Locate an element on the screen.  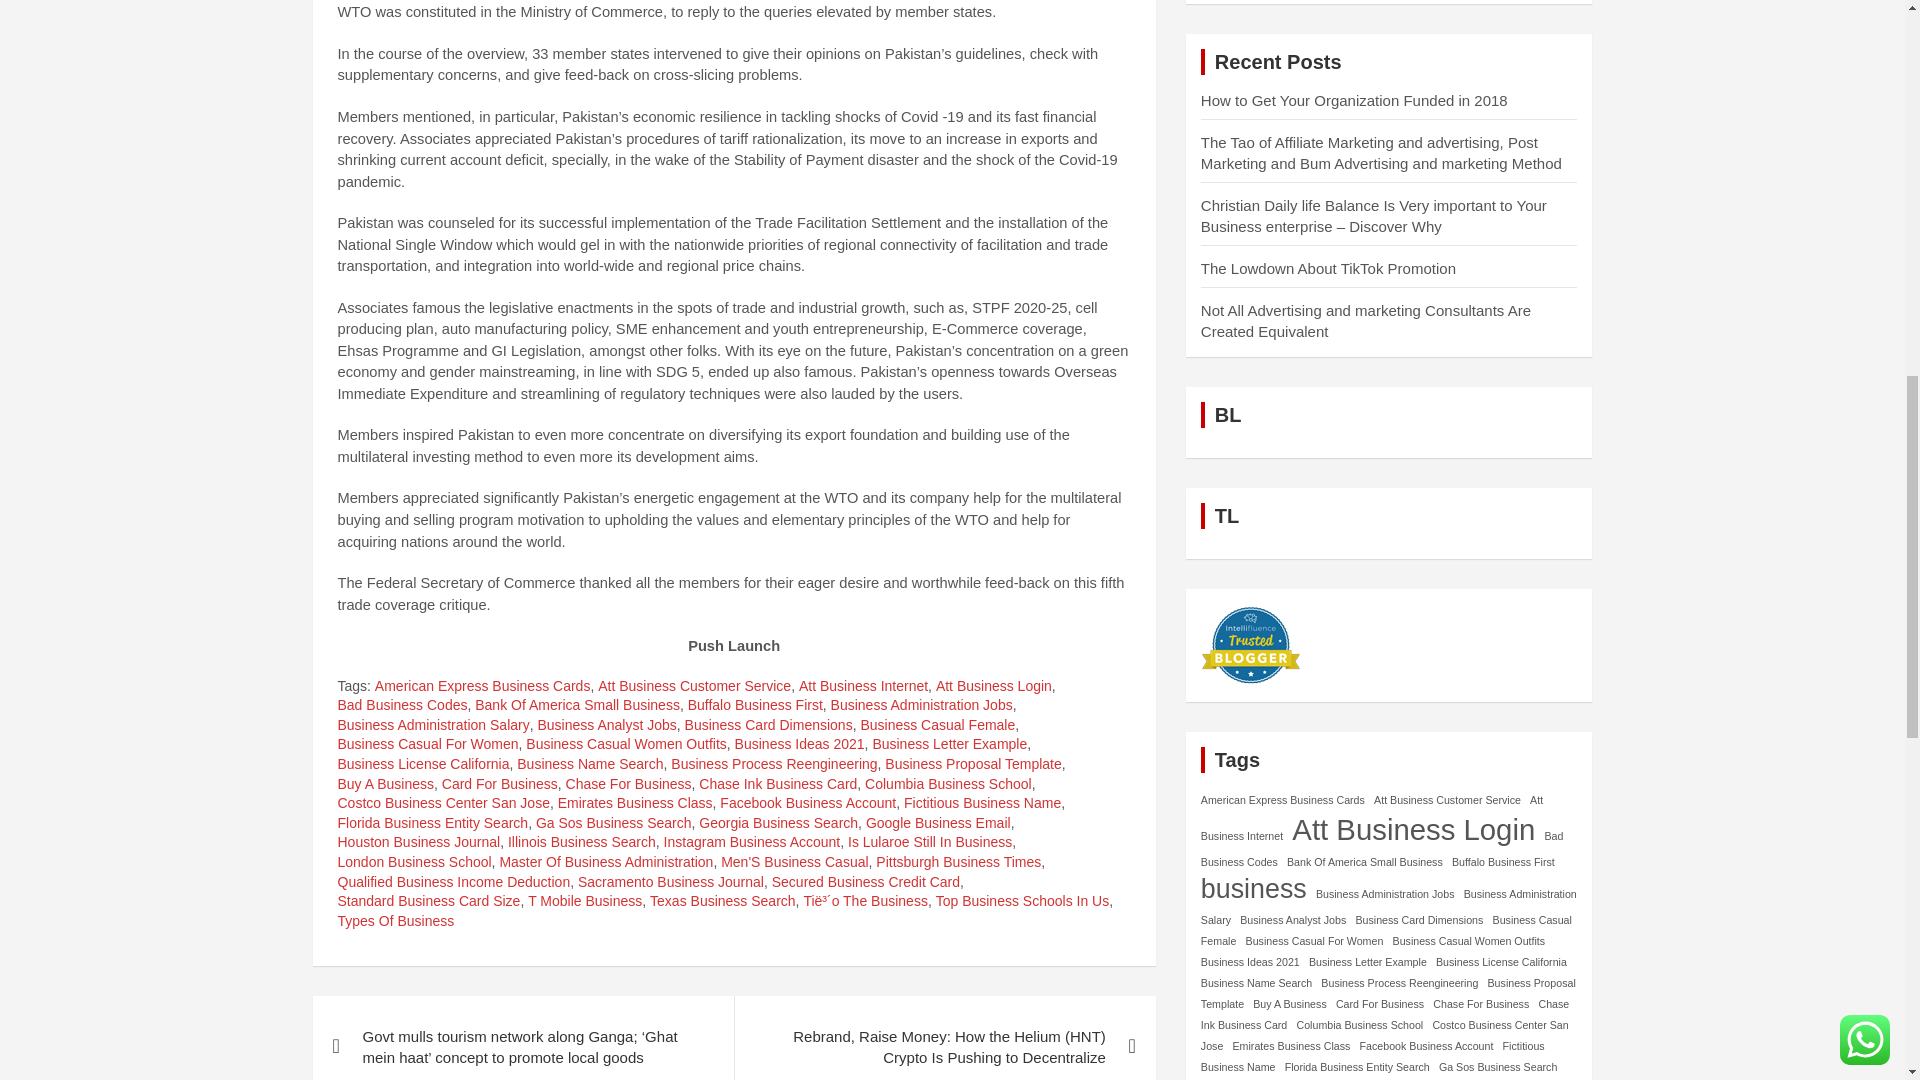
Business Letter Example is located at coordinates (949, 744).